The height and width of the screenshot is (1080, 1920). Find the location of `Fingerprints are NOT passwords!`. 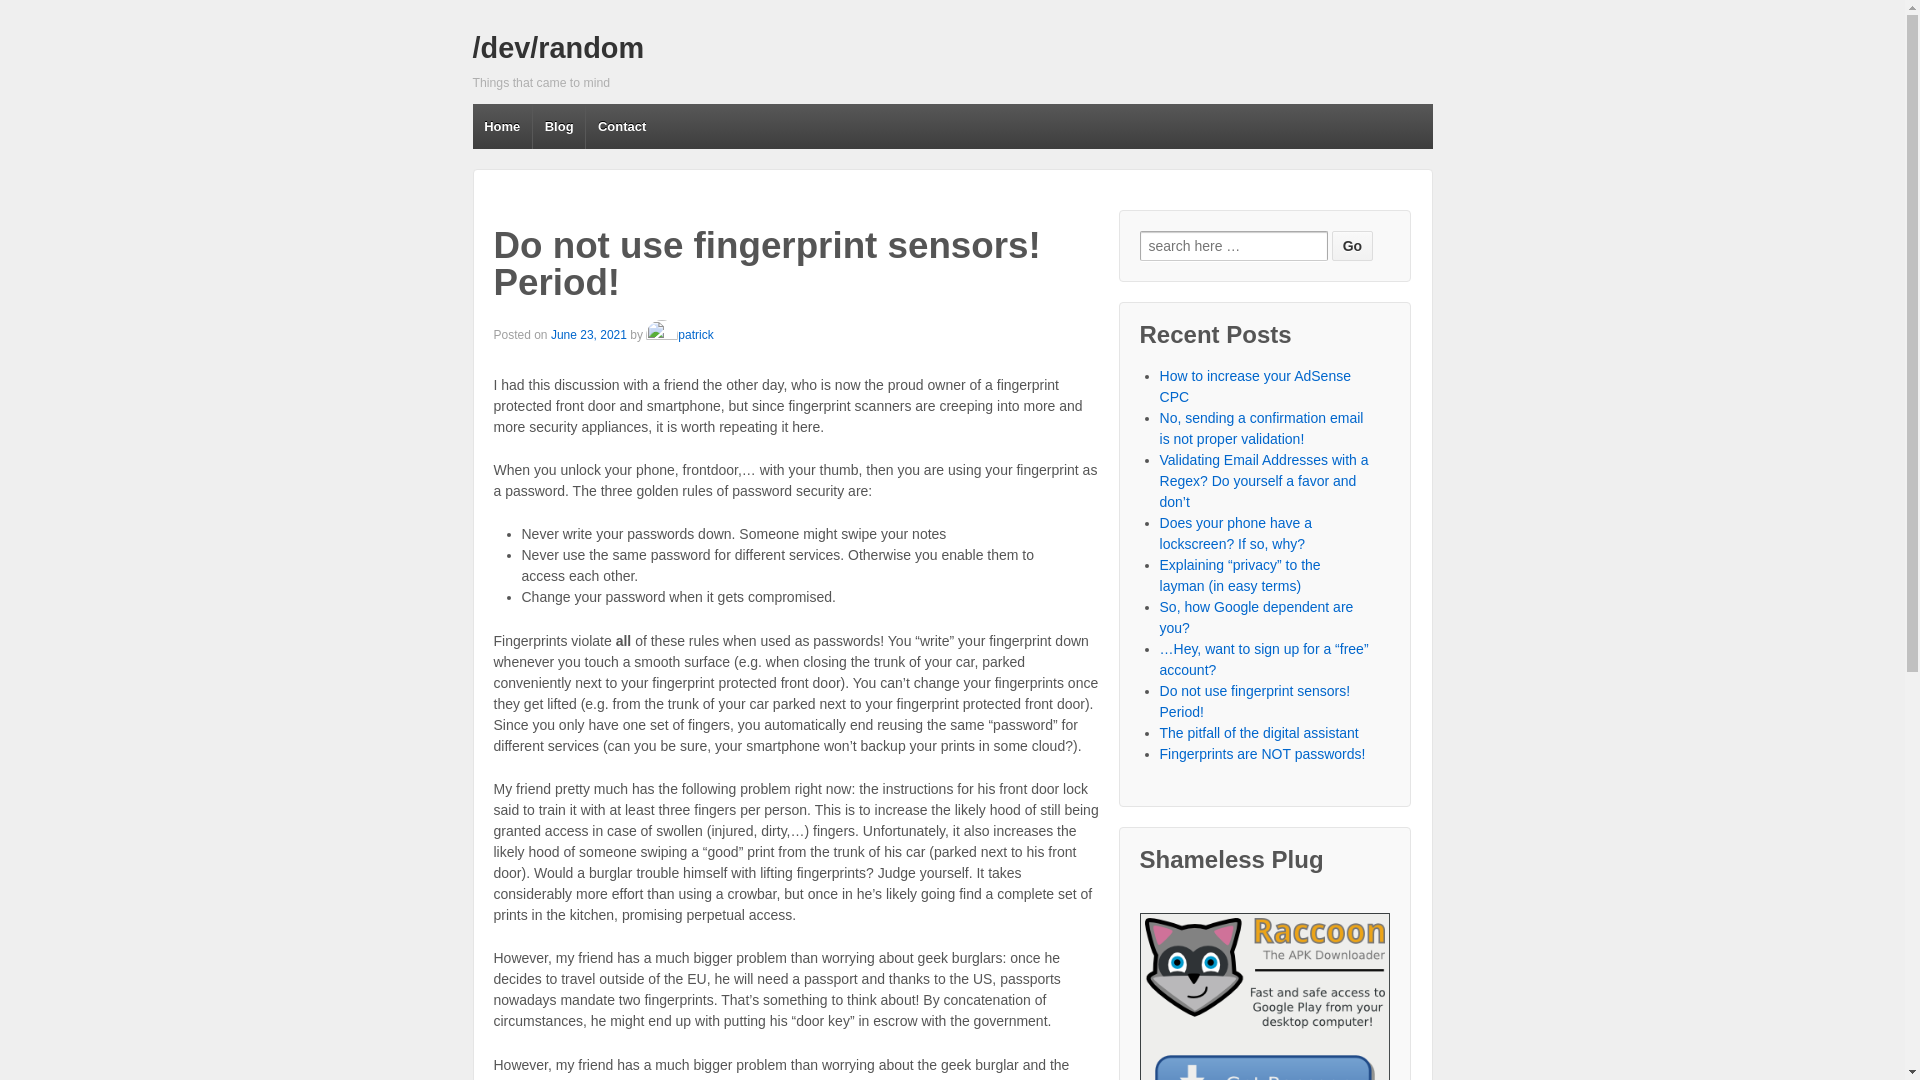

Fingerprints are NOT passwords! is located at coordinates (1262, 754).